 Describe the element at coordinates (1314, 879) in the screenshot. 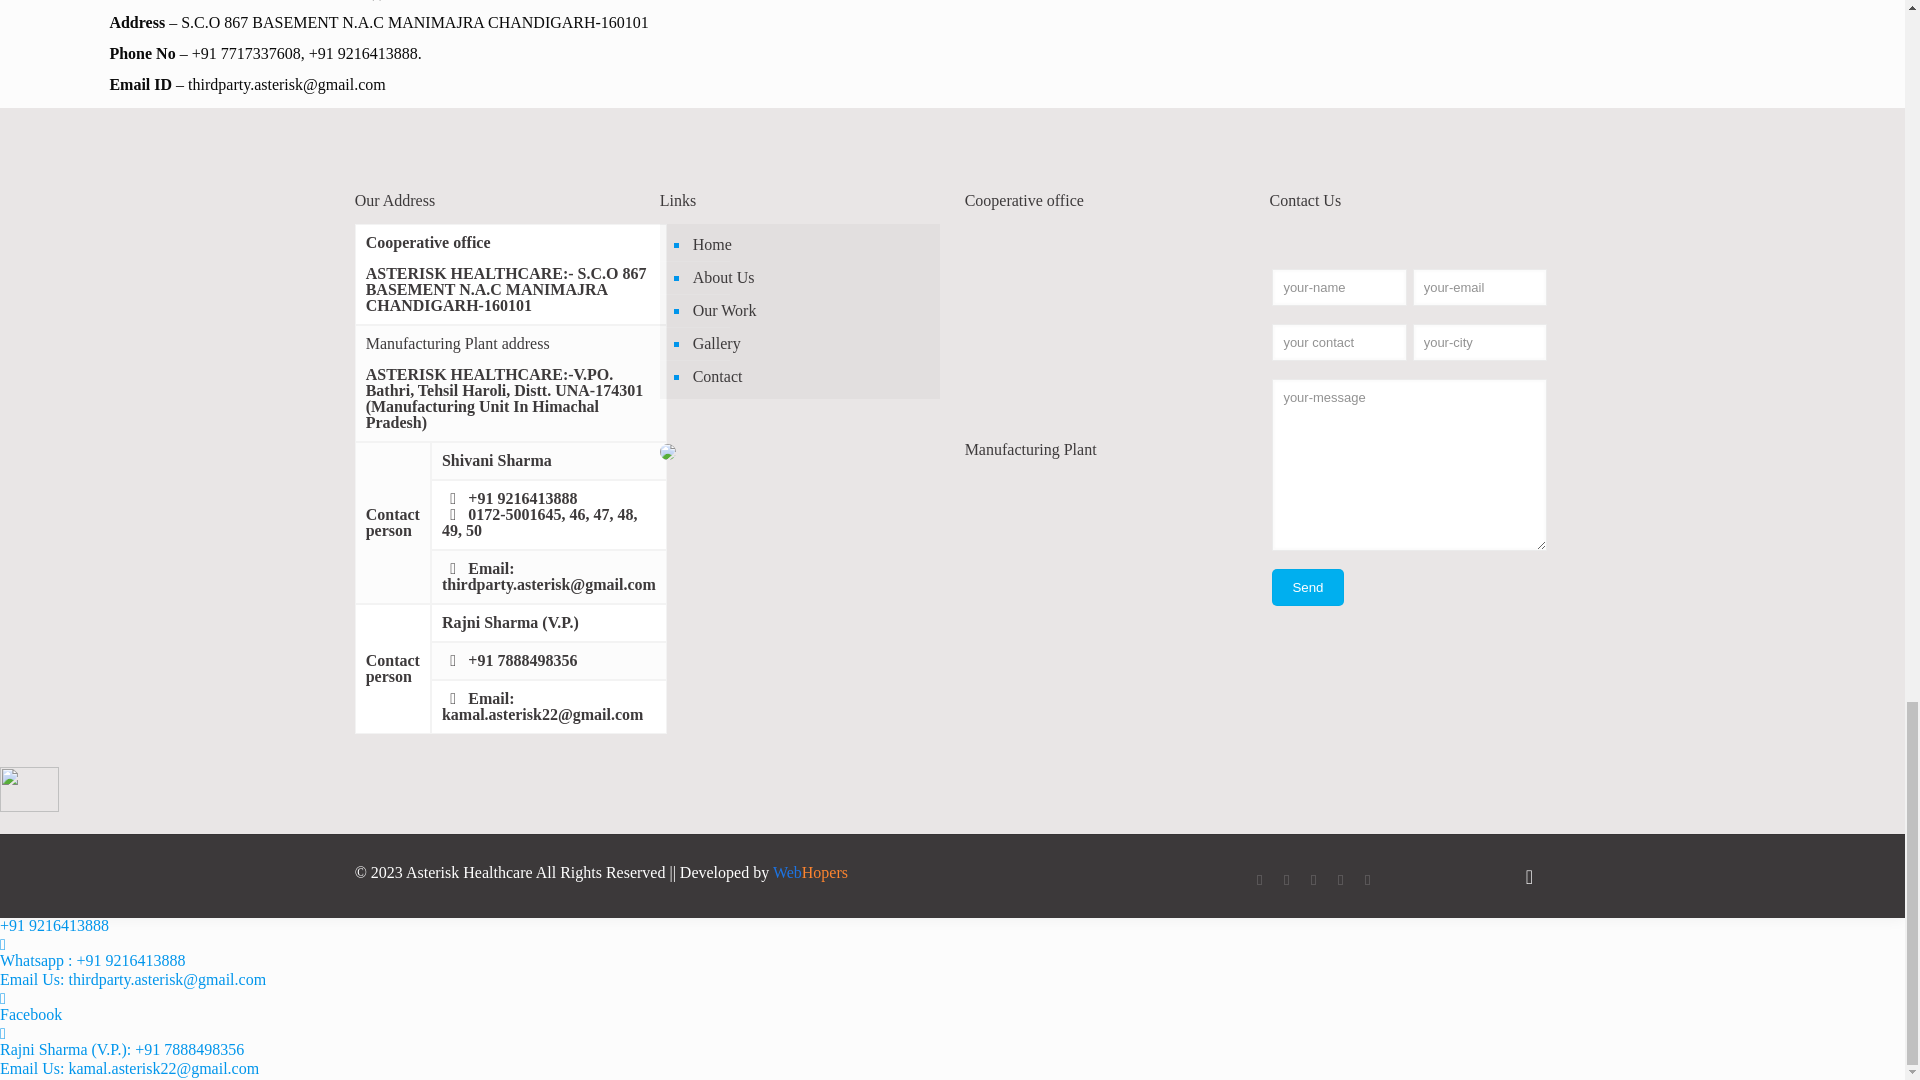

I see `LinkedIn` at that location.